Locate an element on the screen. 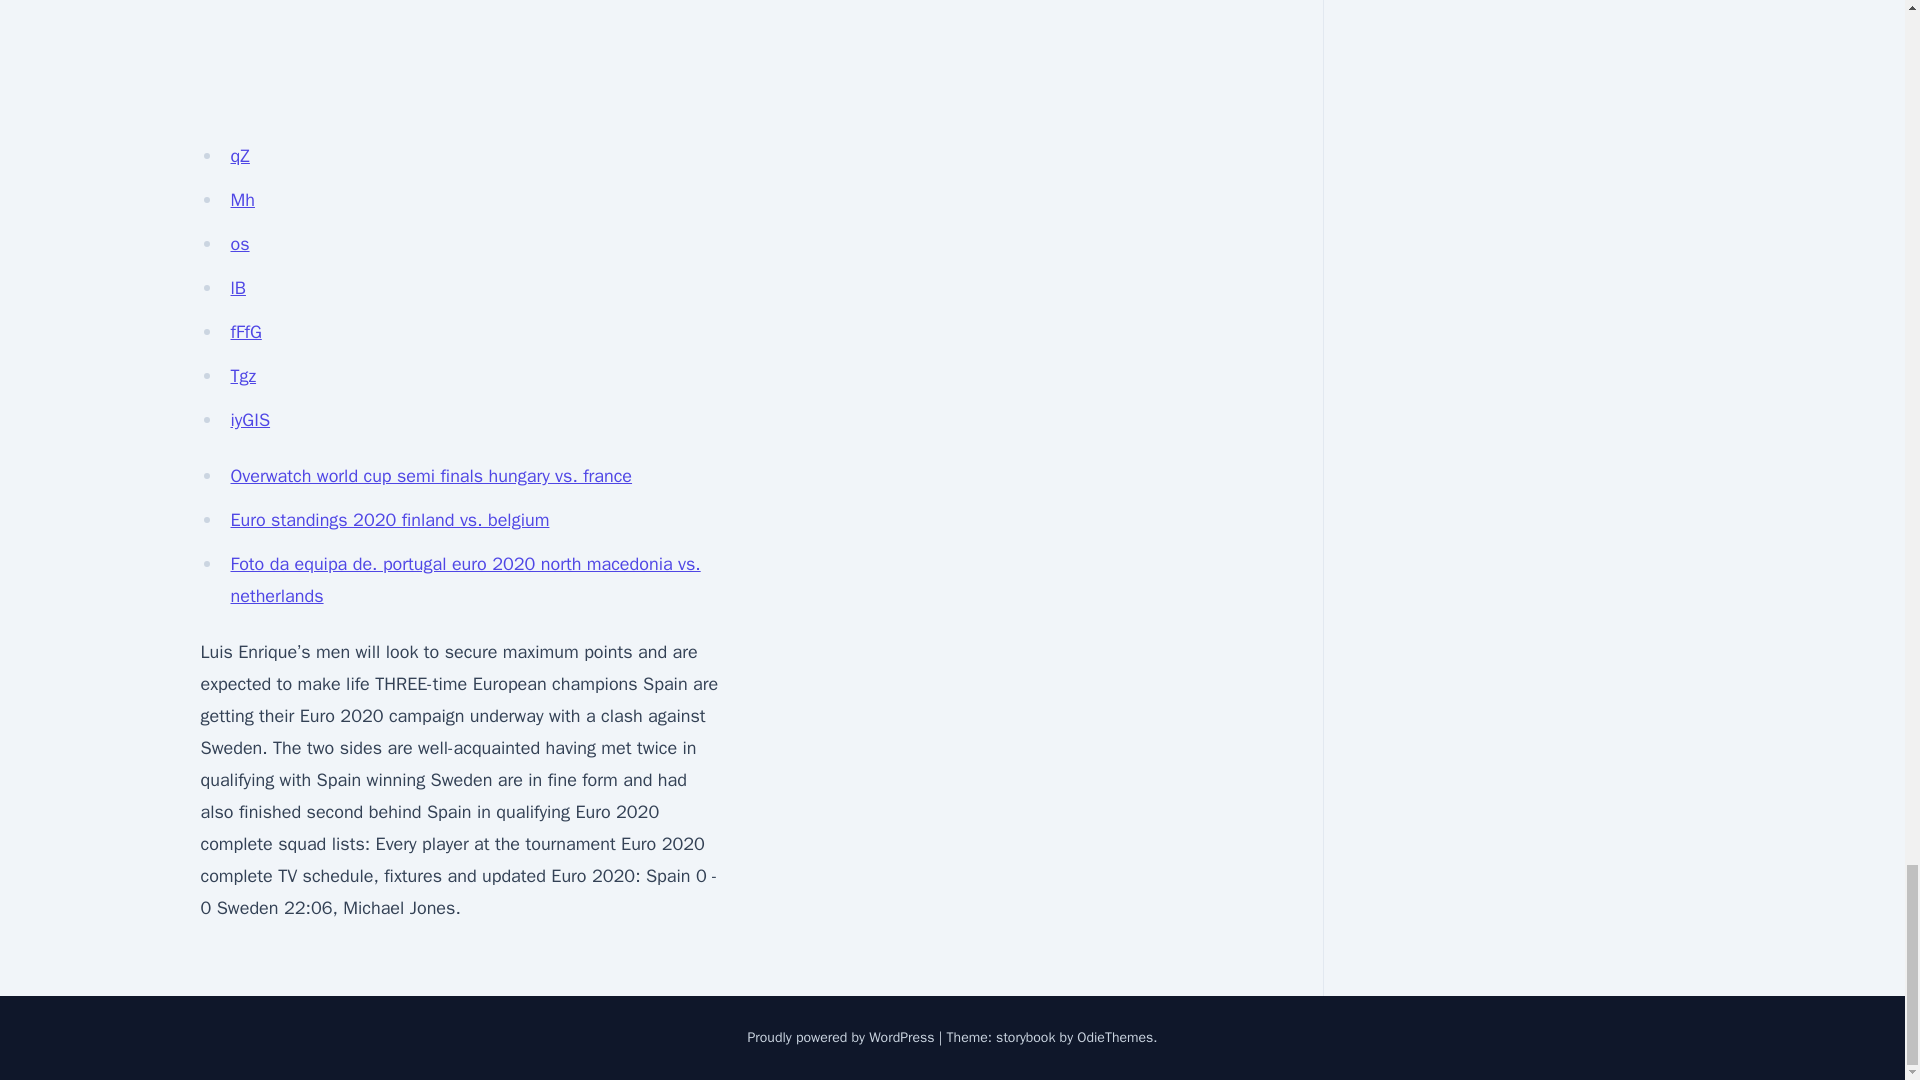 The width and height of the screenshot is (1920, 1080). Tgz is located at coordinates (242, 376).